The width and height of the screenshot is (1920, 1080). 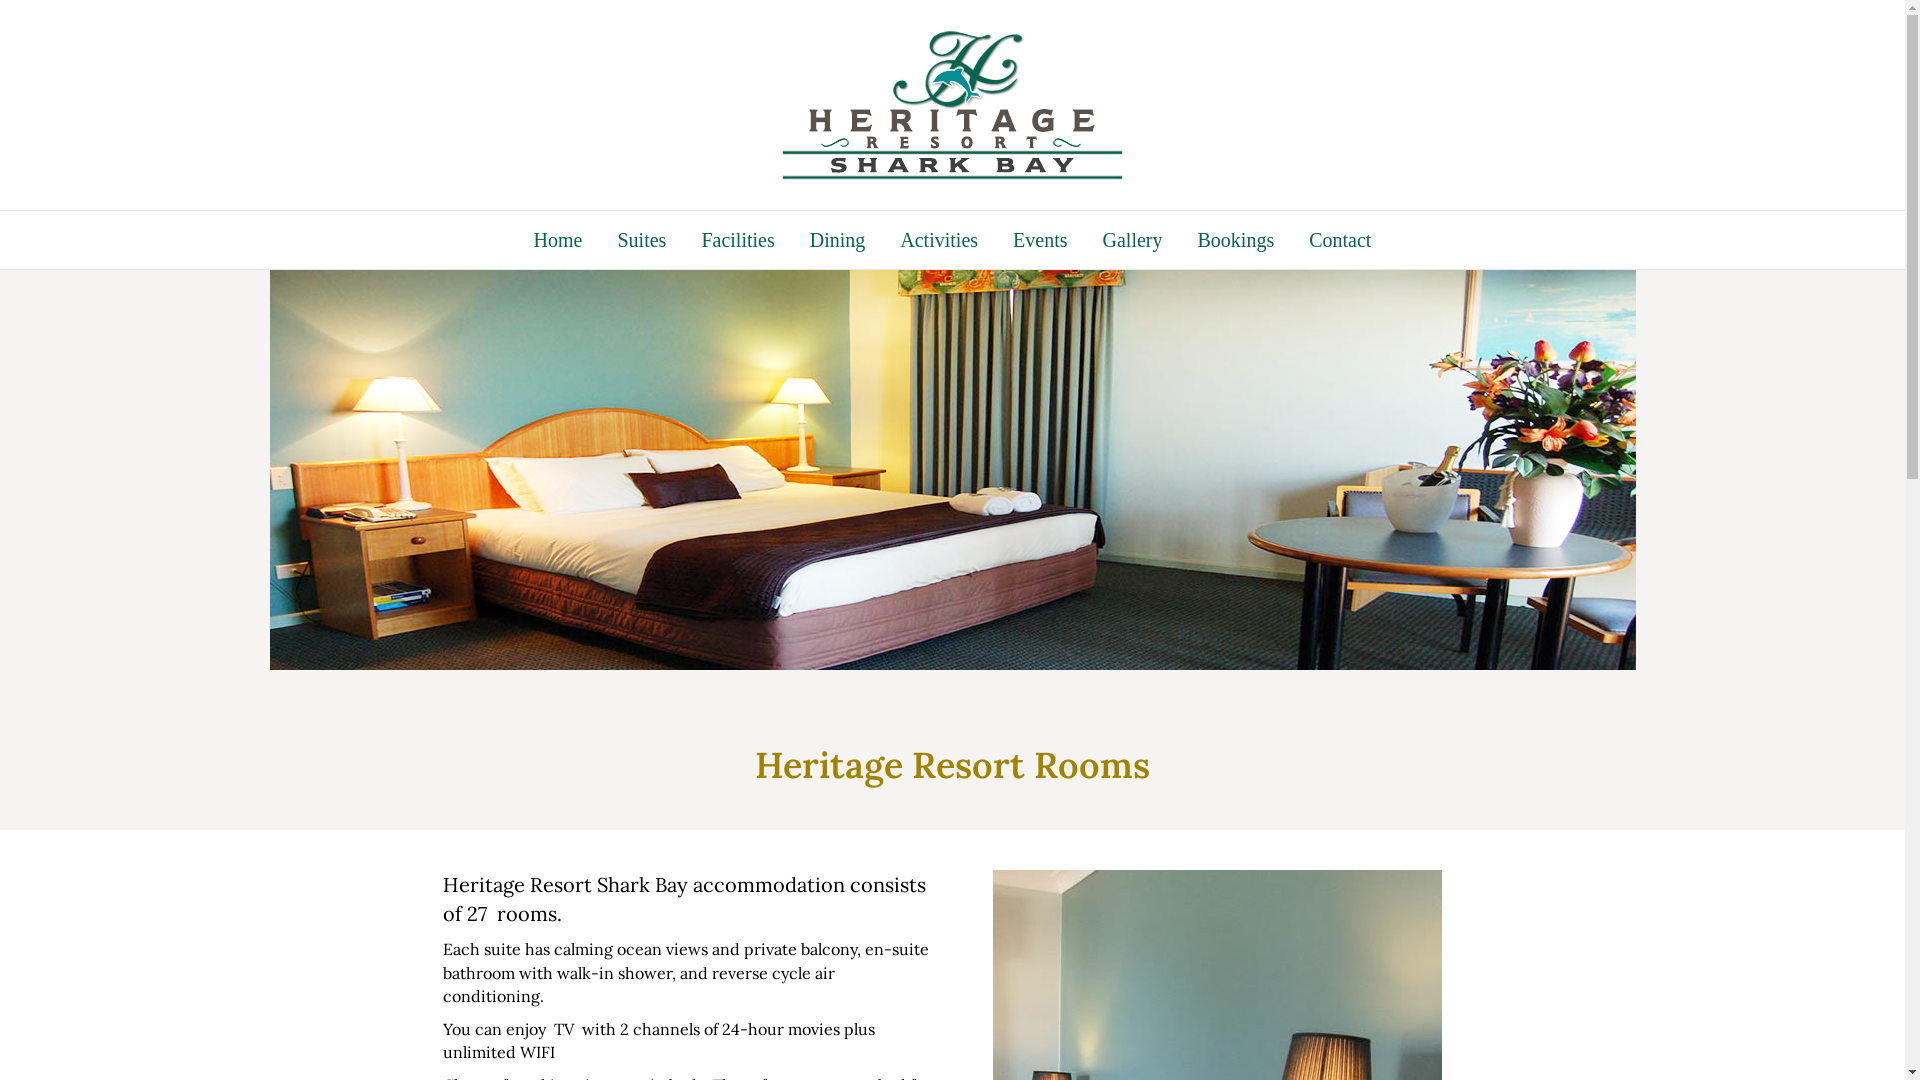 I want to click on Suites, so click(x=642, y=240).